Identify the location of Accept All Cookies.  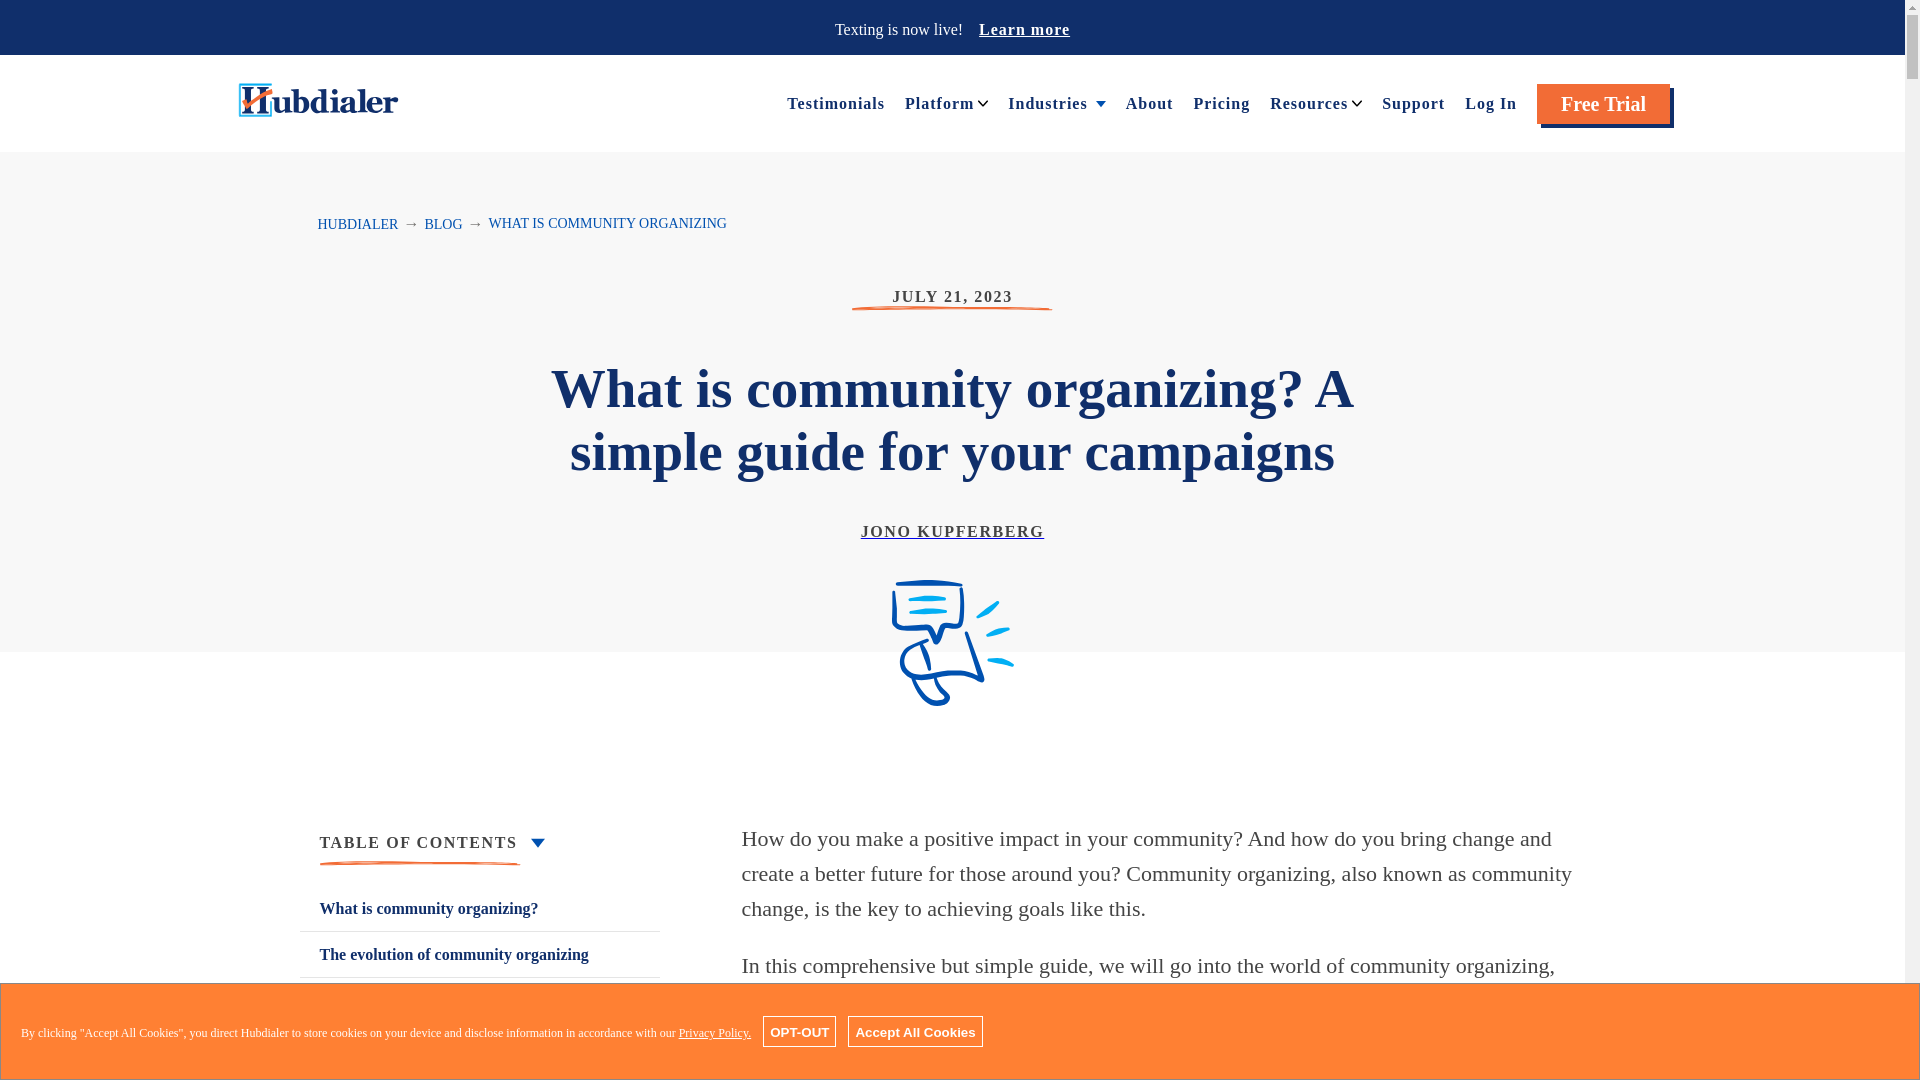
(914, 1031).